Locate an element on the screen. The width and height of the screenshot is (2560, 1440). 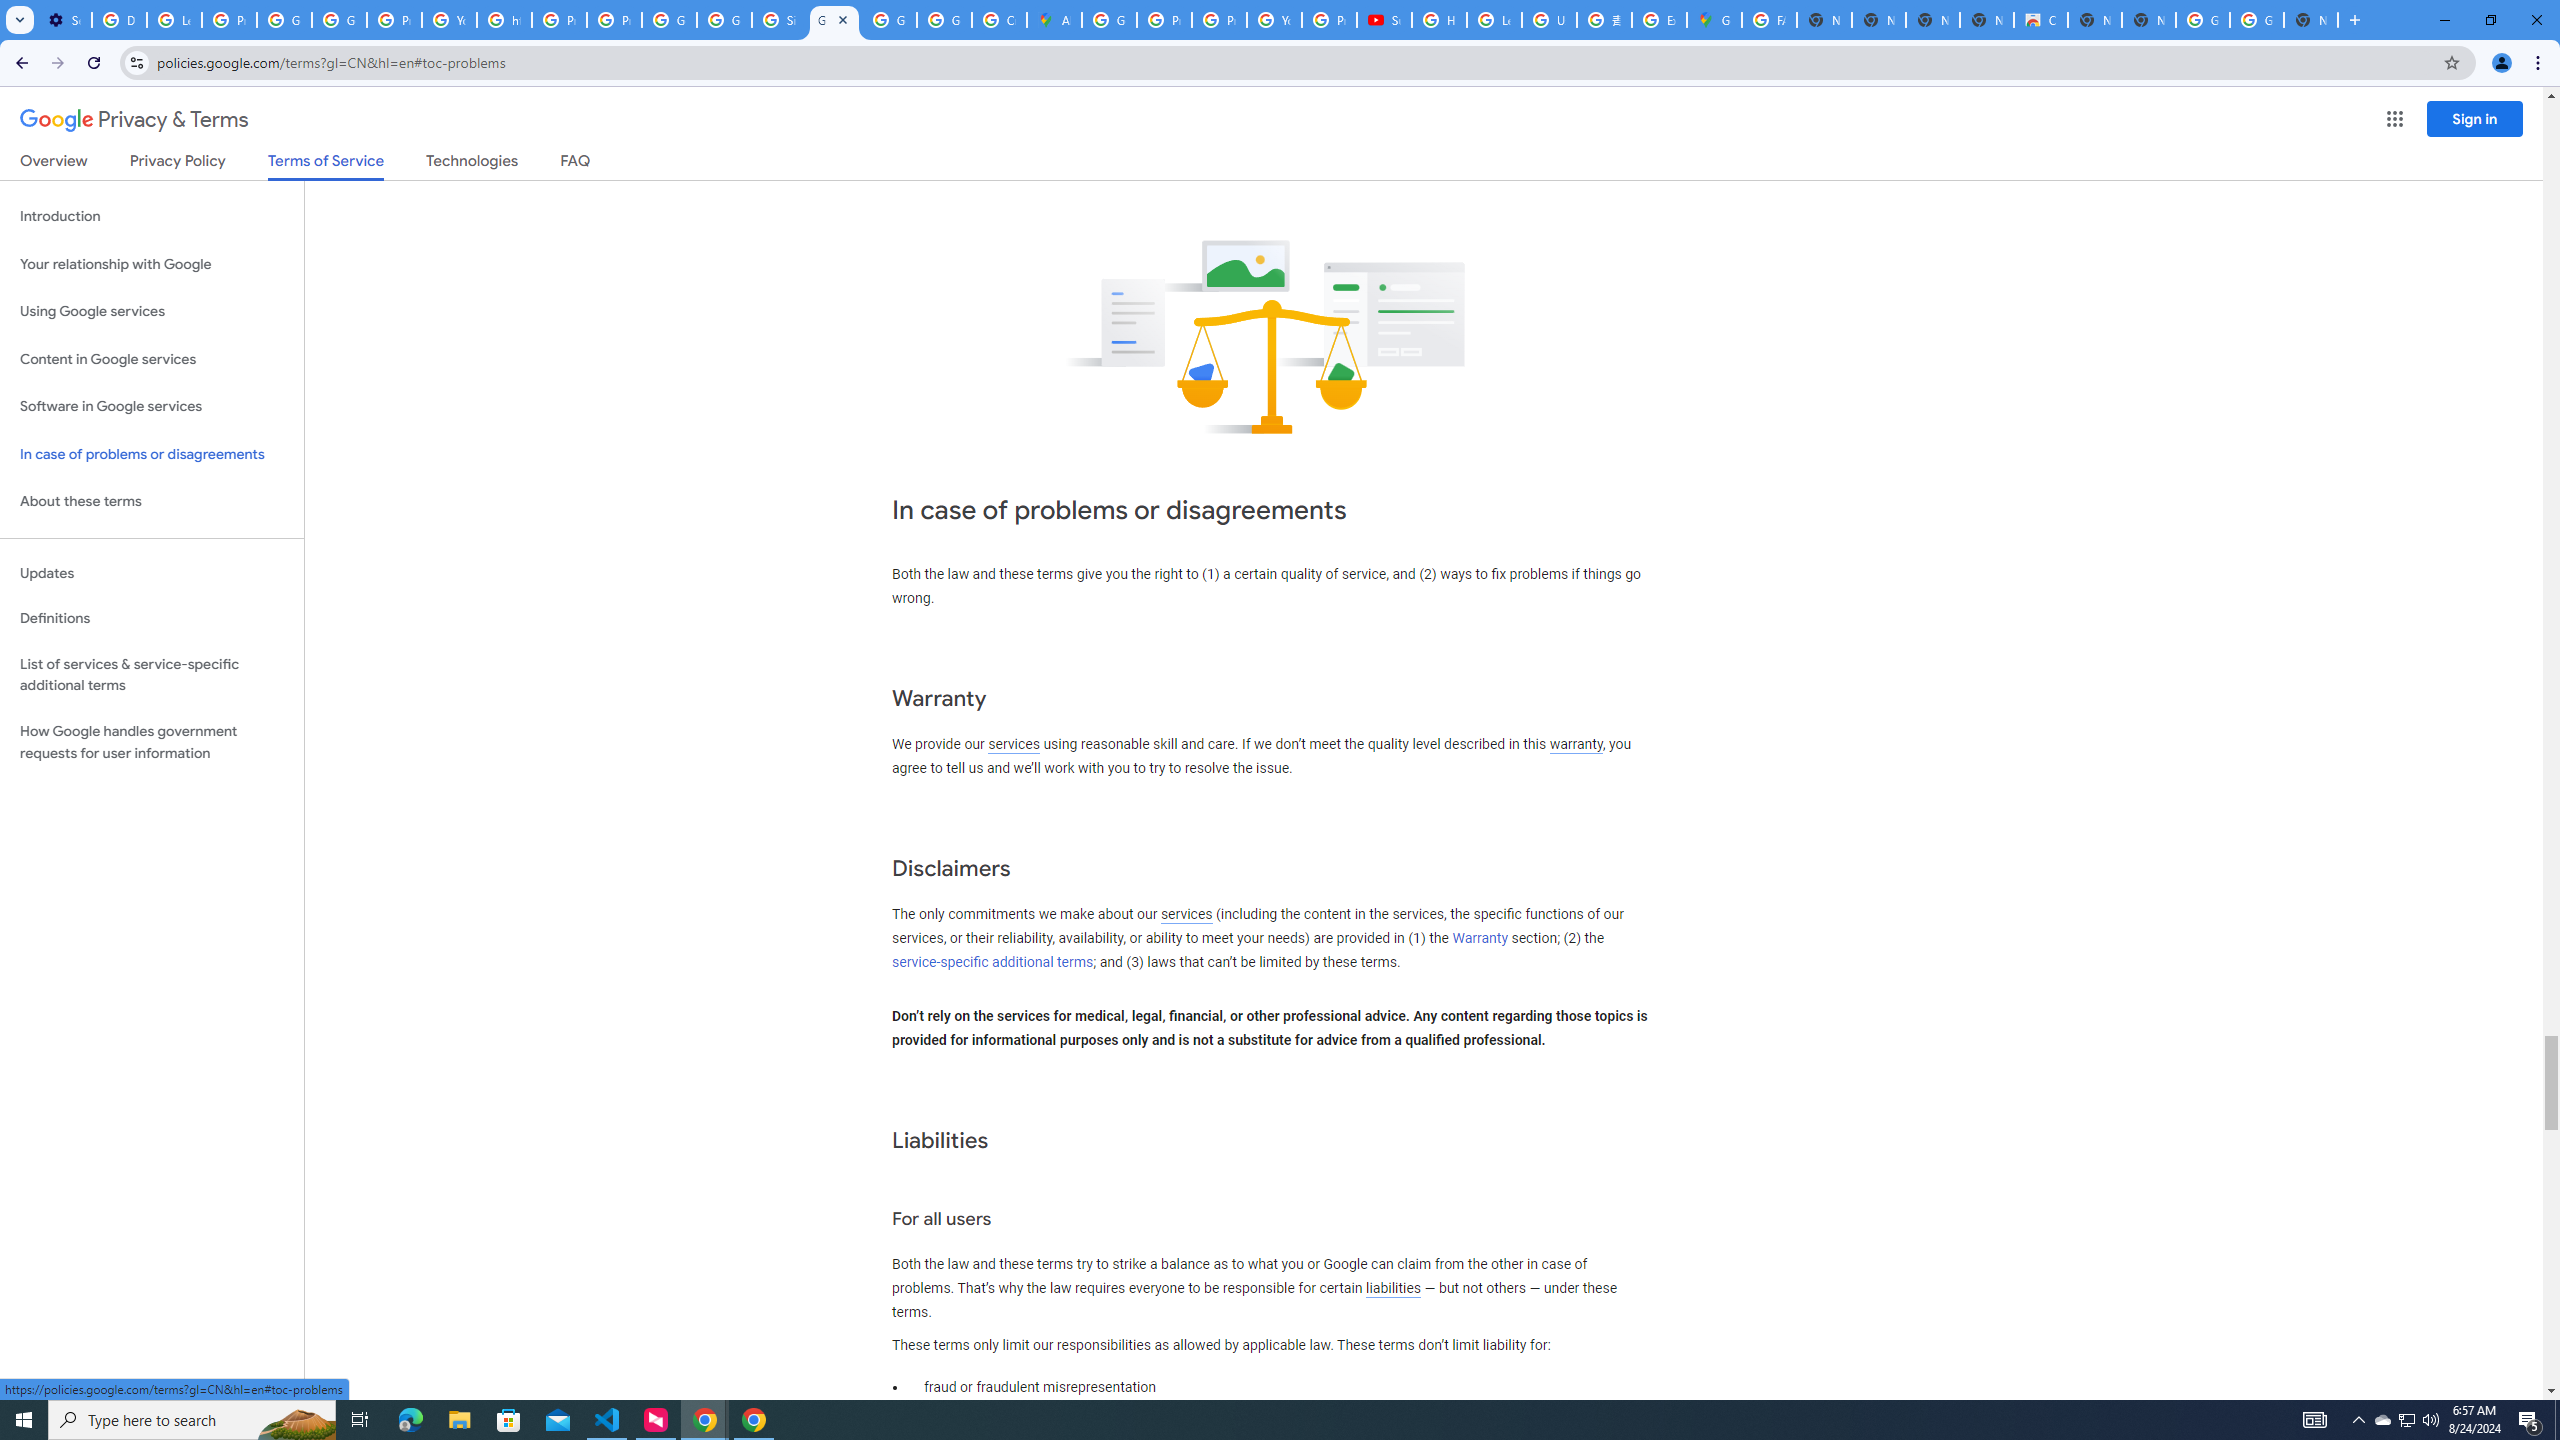
How Google handles government requests for user information is located at coordinates (152, 742).